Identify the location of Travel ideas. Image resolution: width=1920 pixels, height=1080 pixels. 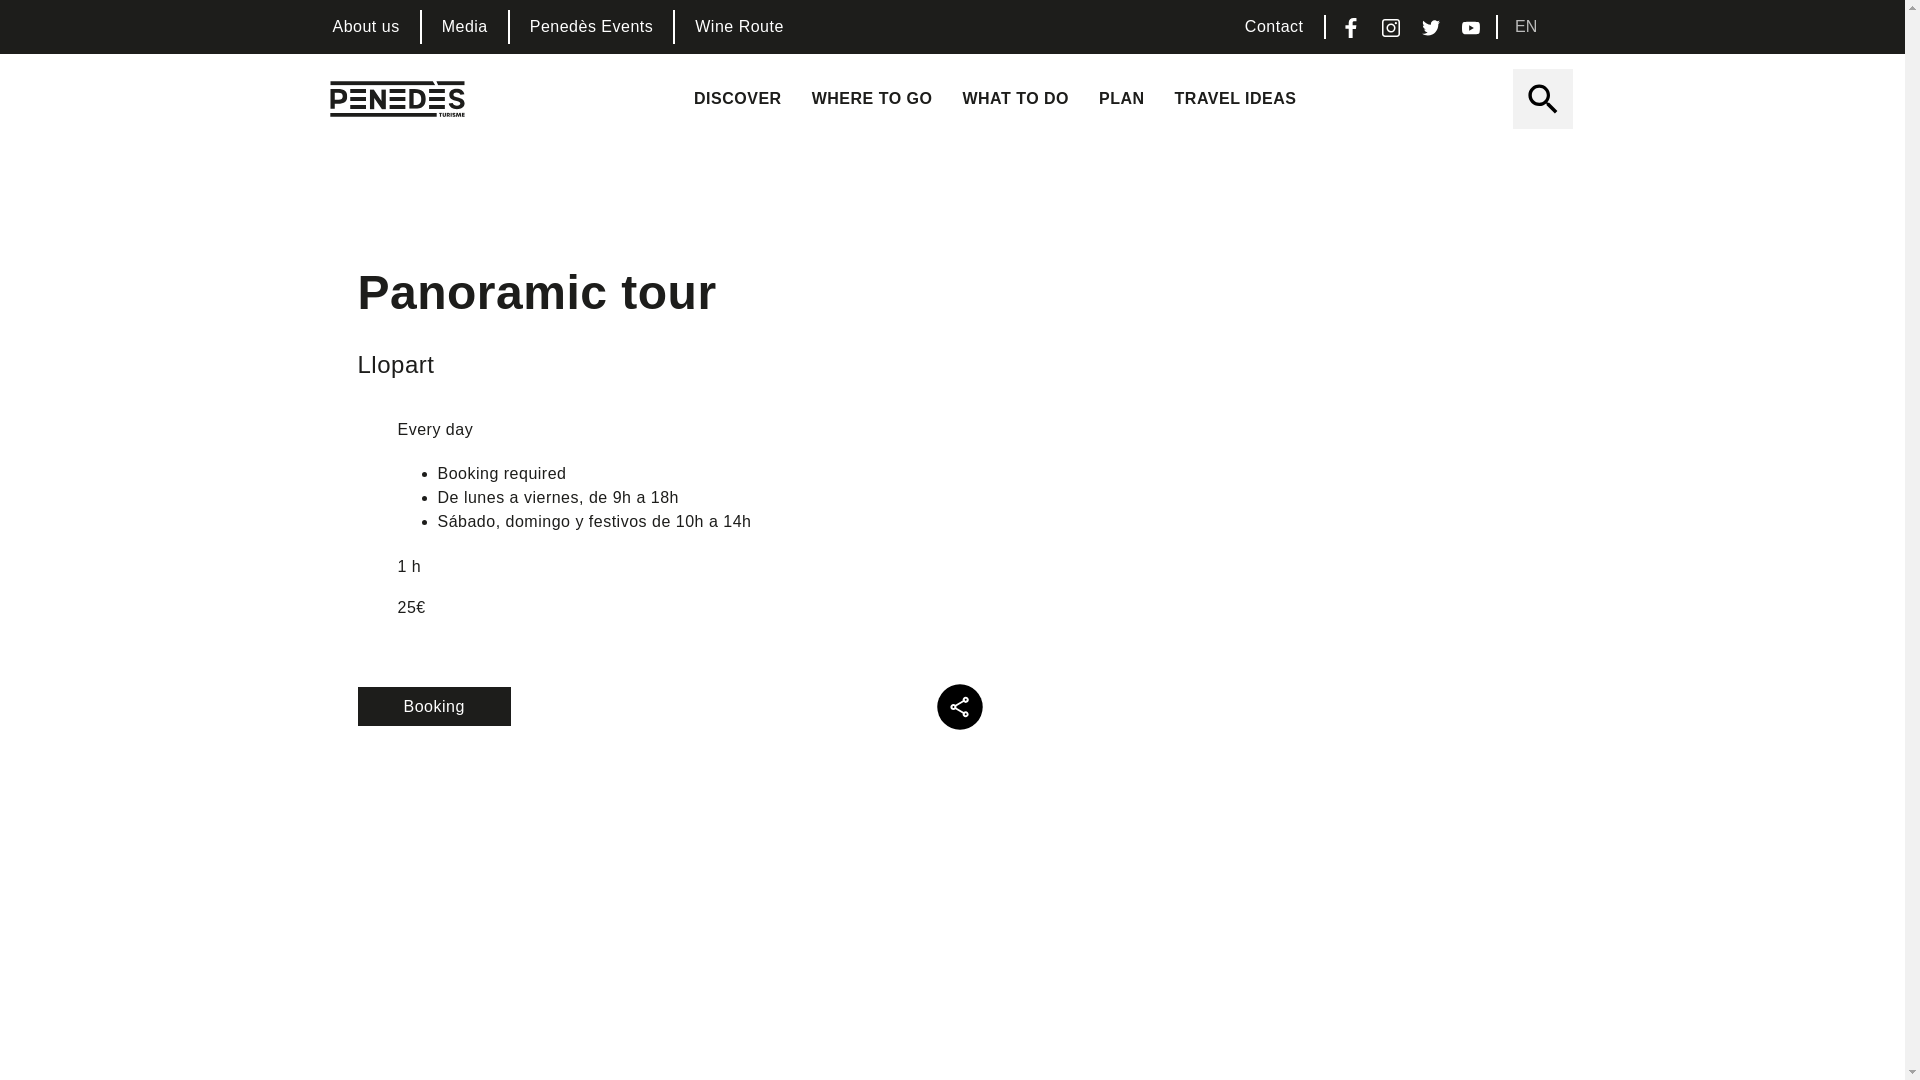
(1235, 98).